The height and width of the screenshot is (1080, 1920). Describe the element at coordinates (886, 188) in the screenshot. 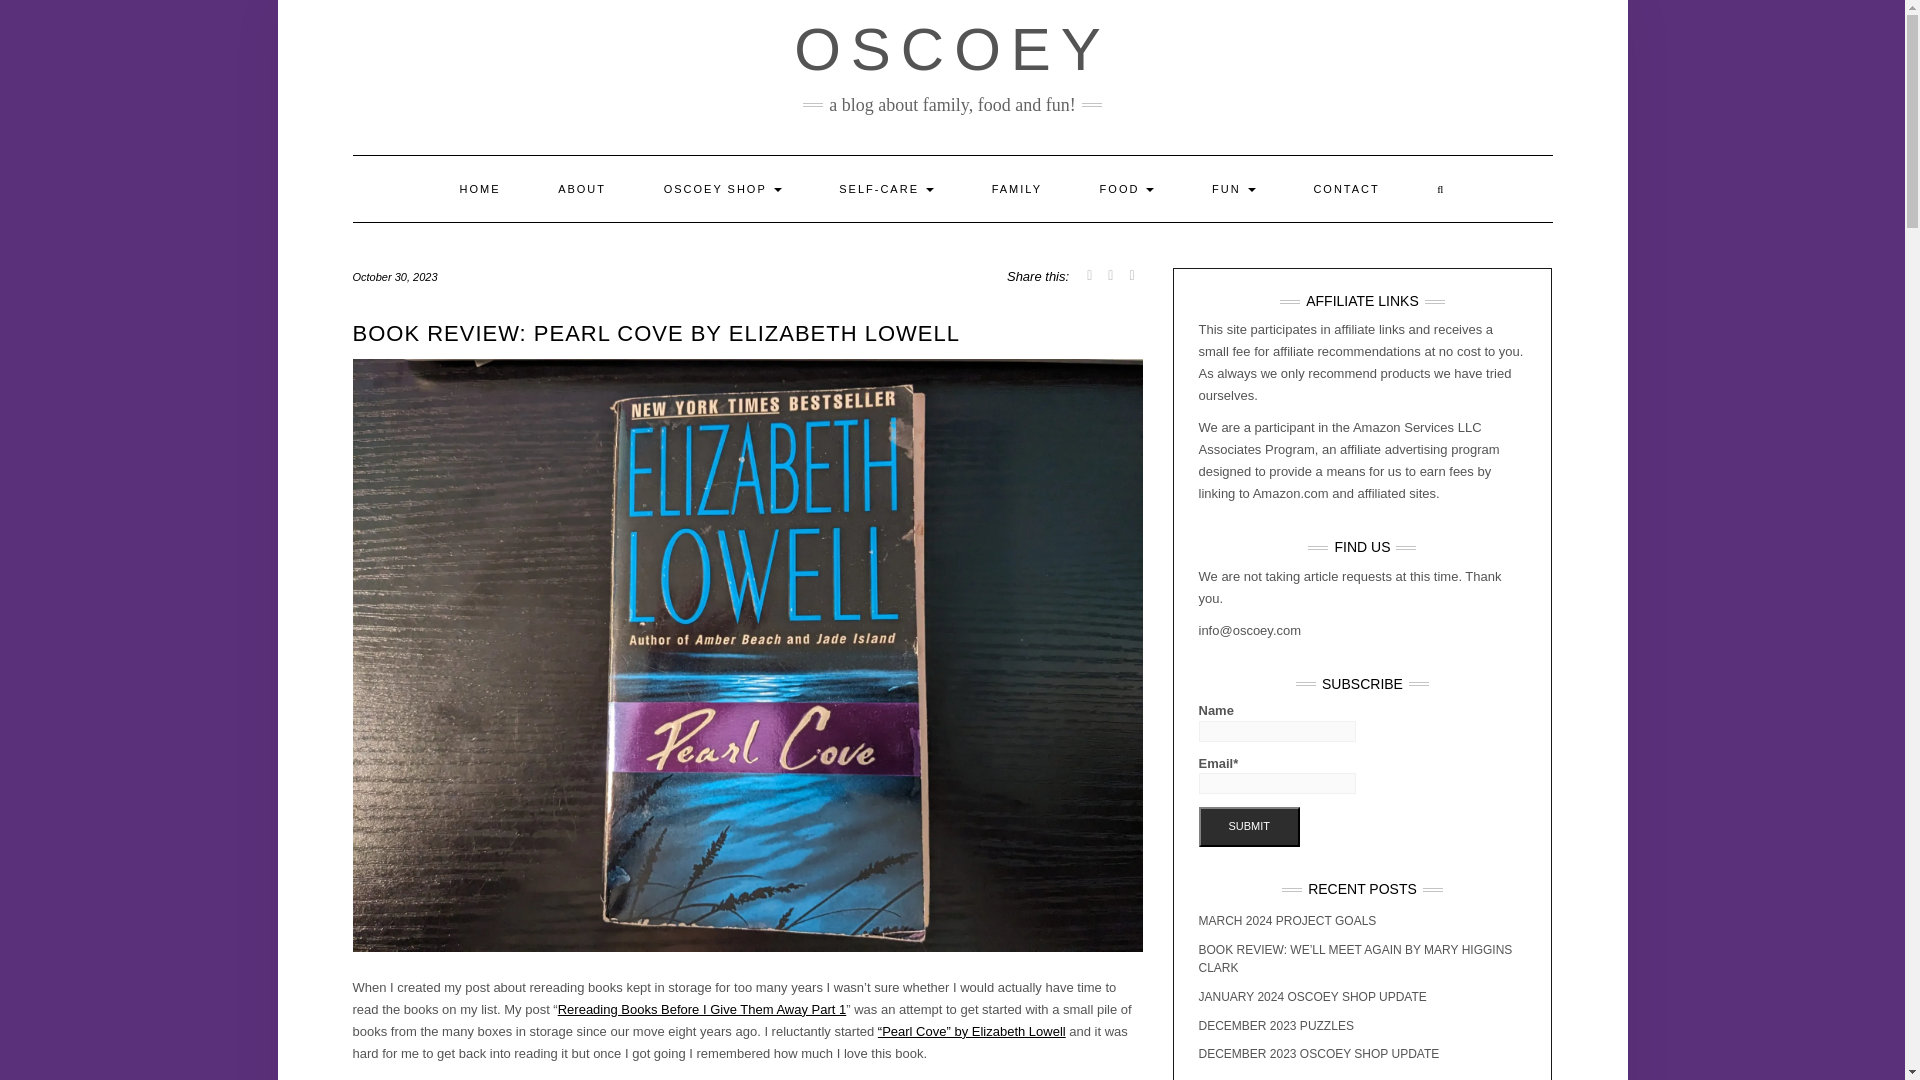

I see `SELF-CARE` at that location.